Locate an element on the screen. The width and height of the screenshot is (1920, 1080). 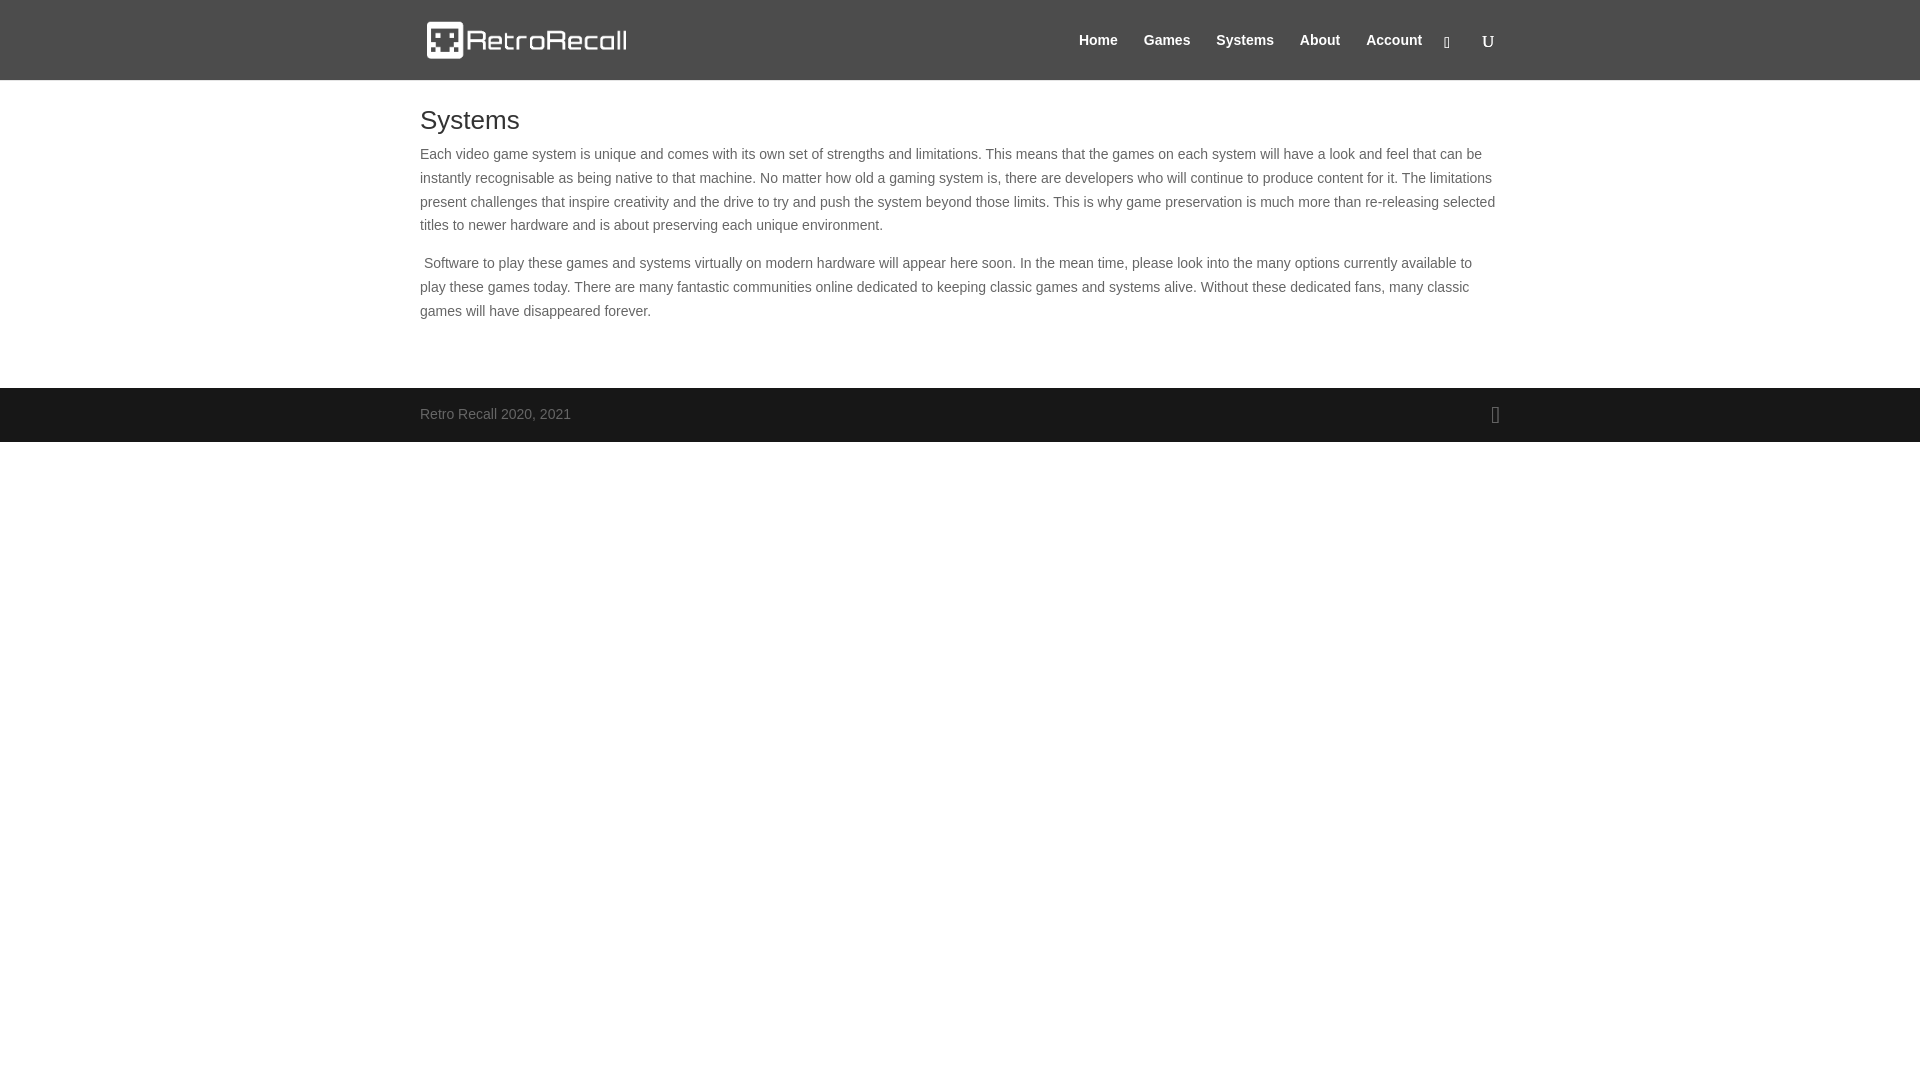
Account is located at coordinates (1394, 56).